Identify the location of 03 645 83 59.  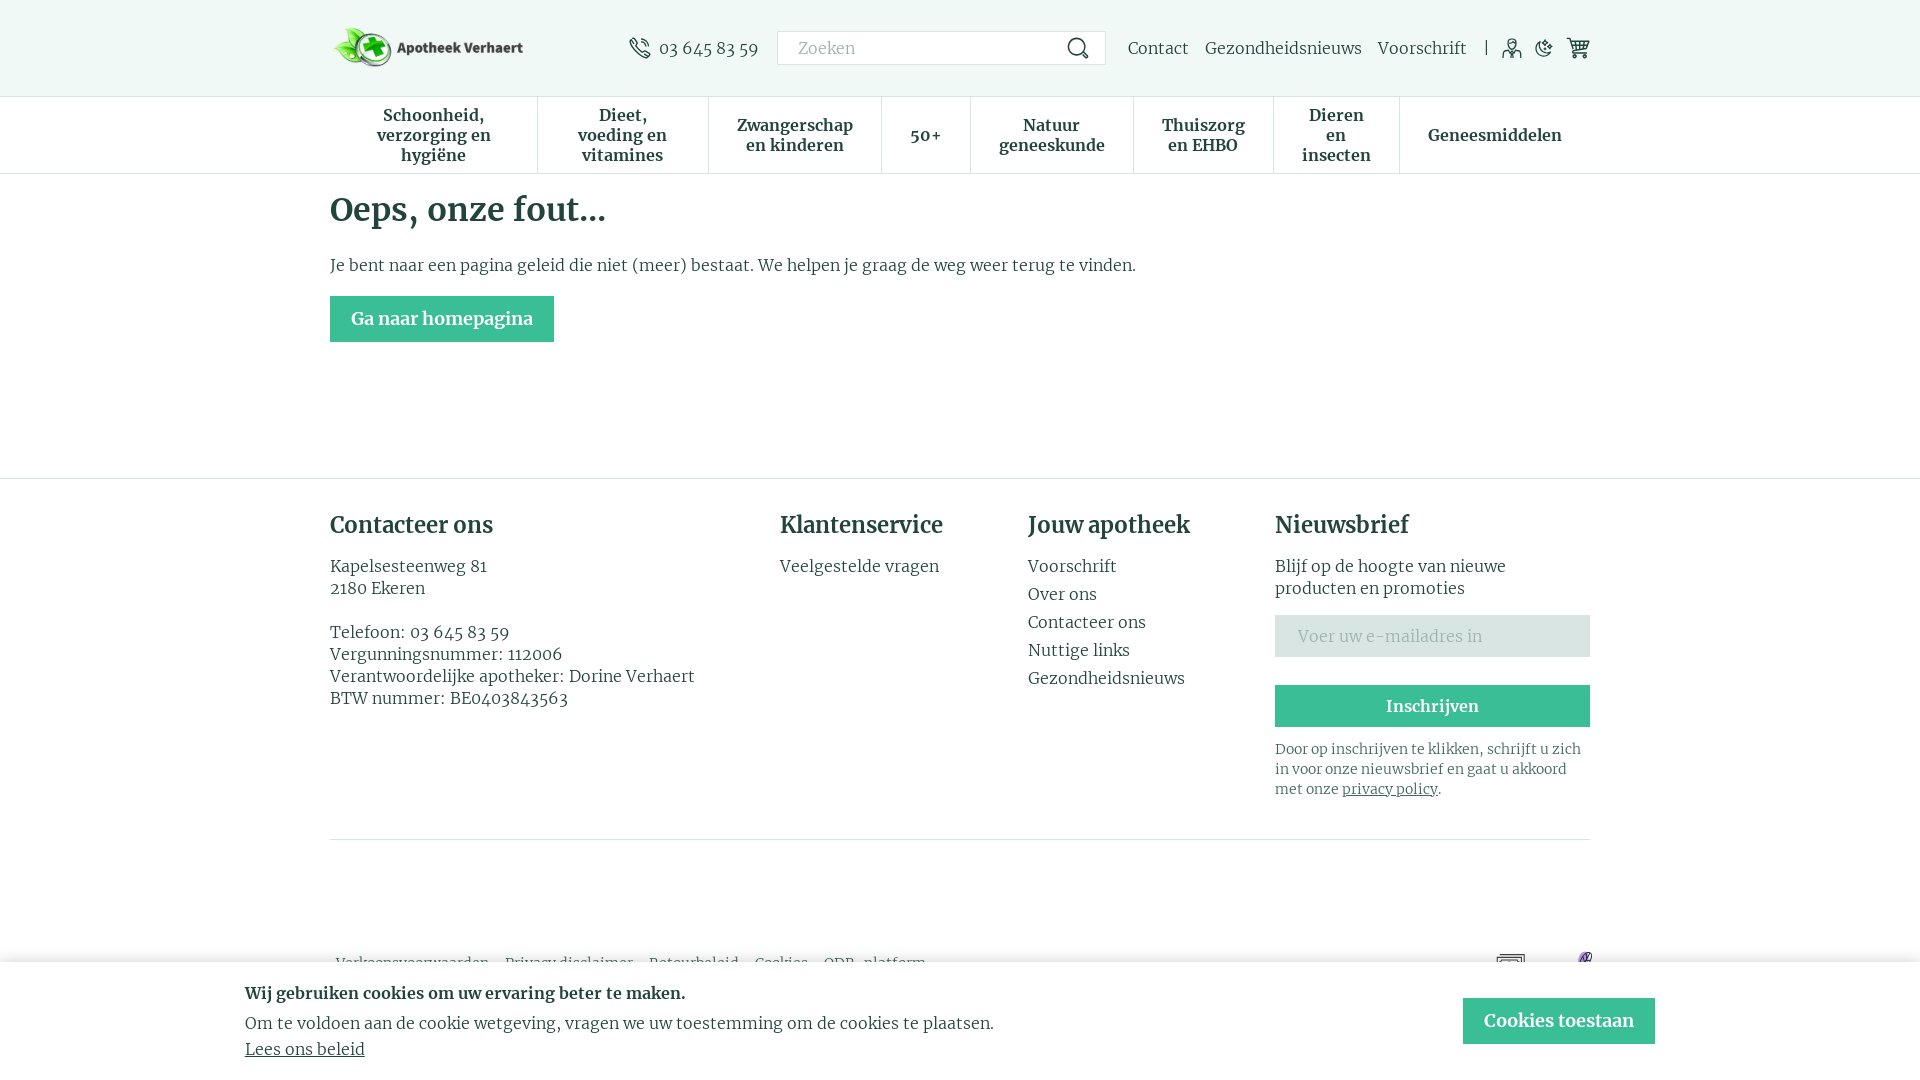
(460, 632).